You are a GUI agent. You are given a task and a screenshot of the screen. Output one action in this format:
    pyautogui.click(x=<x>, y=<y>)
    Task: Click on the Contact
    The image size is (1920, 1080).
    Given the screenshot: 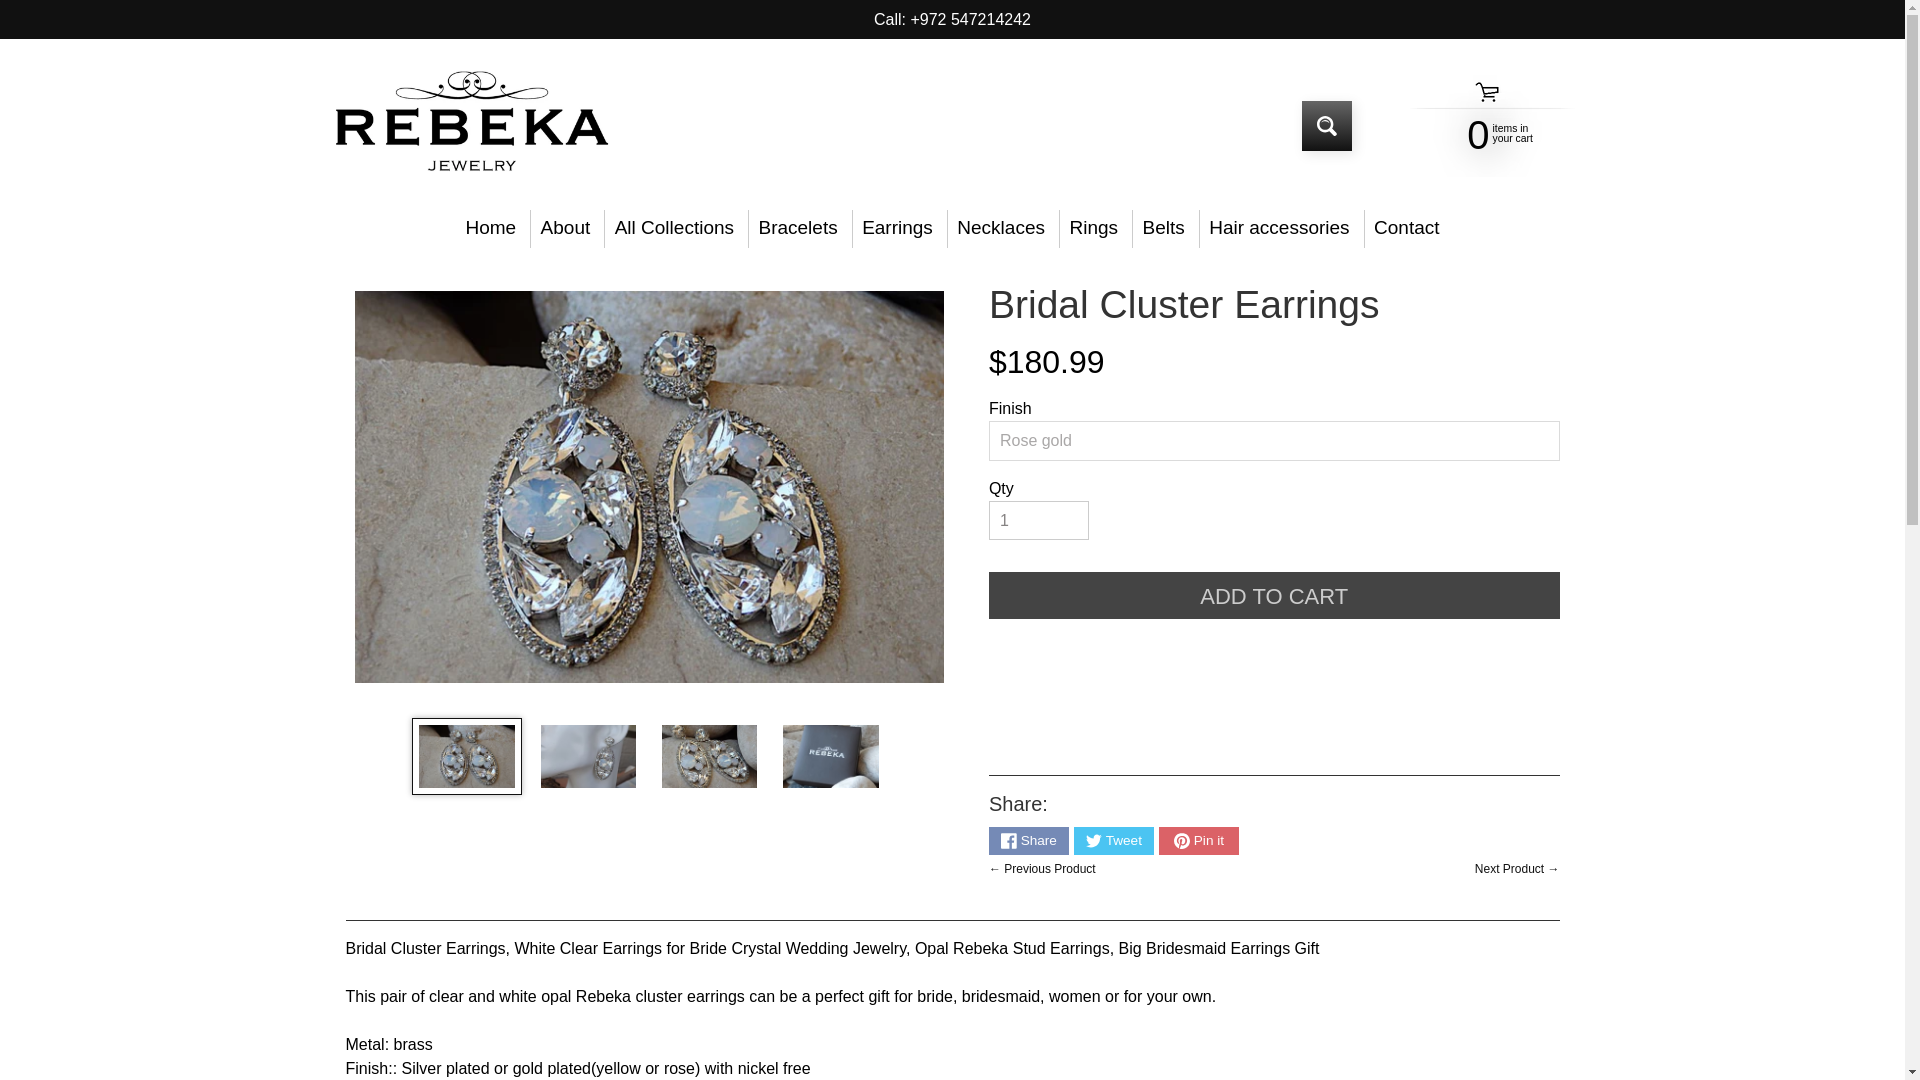 What is the action you would take?
    pyautogui.click(x=1407, y=228)
    